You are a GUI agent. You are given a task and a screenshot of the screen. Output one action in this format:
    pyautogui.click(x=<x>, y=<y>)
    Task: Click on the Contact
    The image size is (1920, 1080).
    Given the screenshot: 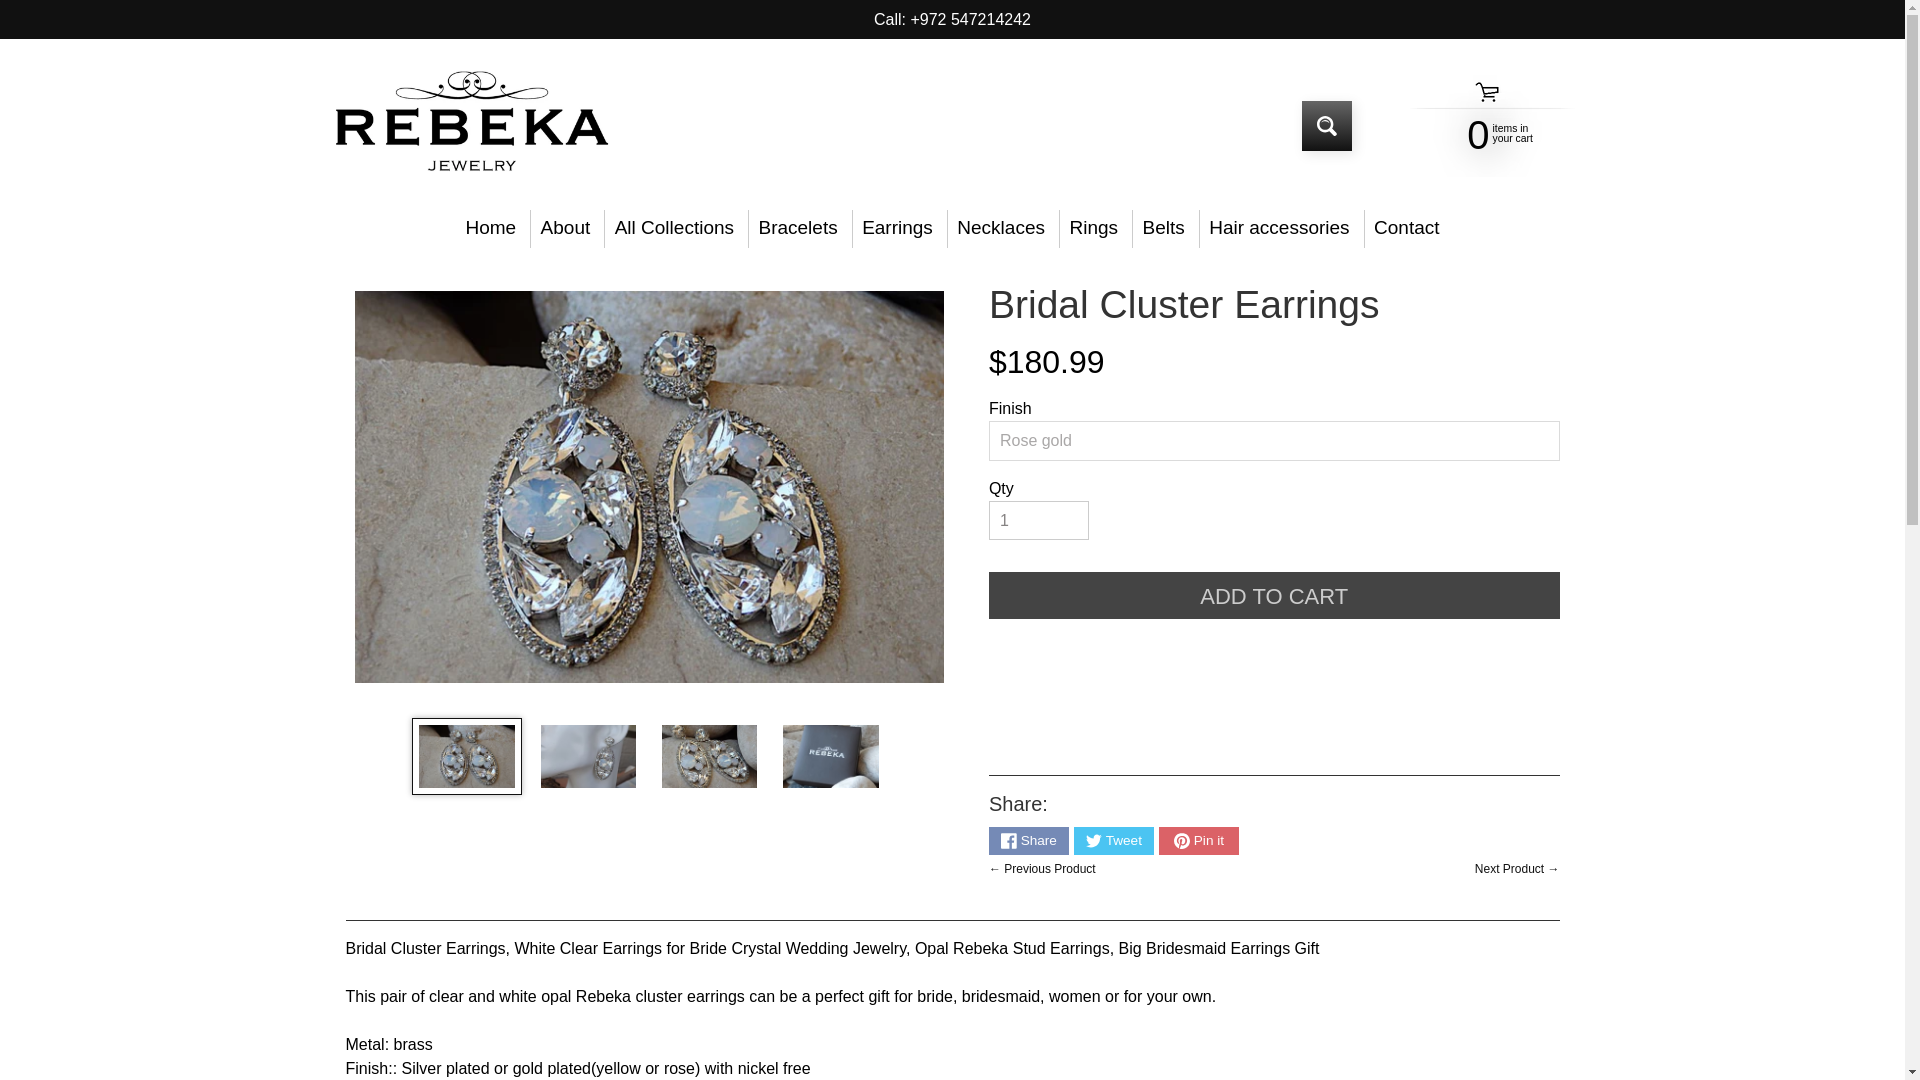 What is the action you would take?
    pyautogui.click(x=1407, y=228)
    